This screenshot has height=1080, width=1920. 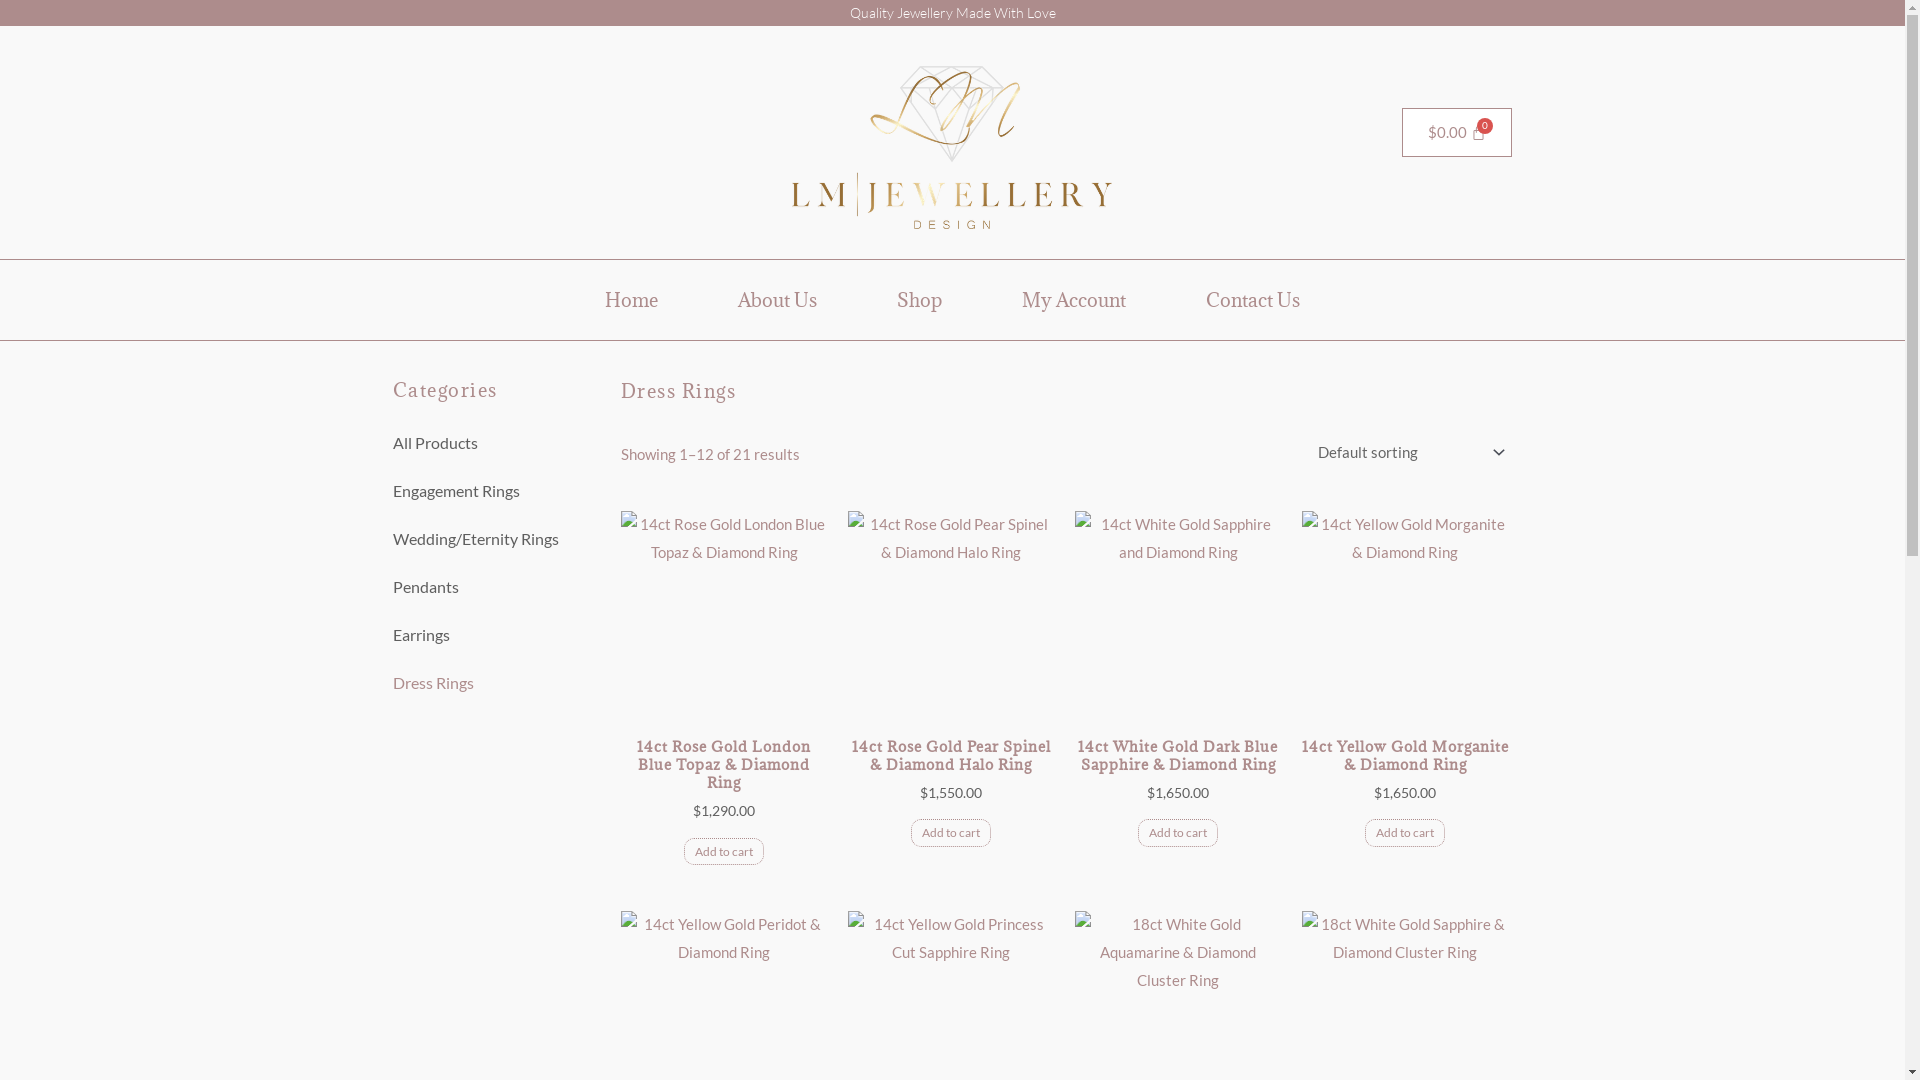 What do you see at coordinates (496, 443) in the screenshot?
I see `All Products` at bounding box center [496, 443].